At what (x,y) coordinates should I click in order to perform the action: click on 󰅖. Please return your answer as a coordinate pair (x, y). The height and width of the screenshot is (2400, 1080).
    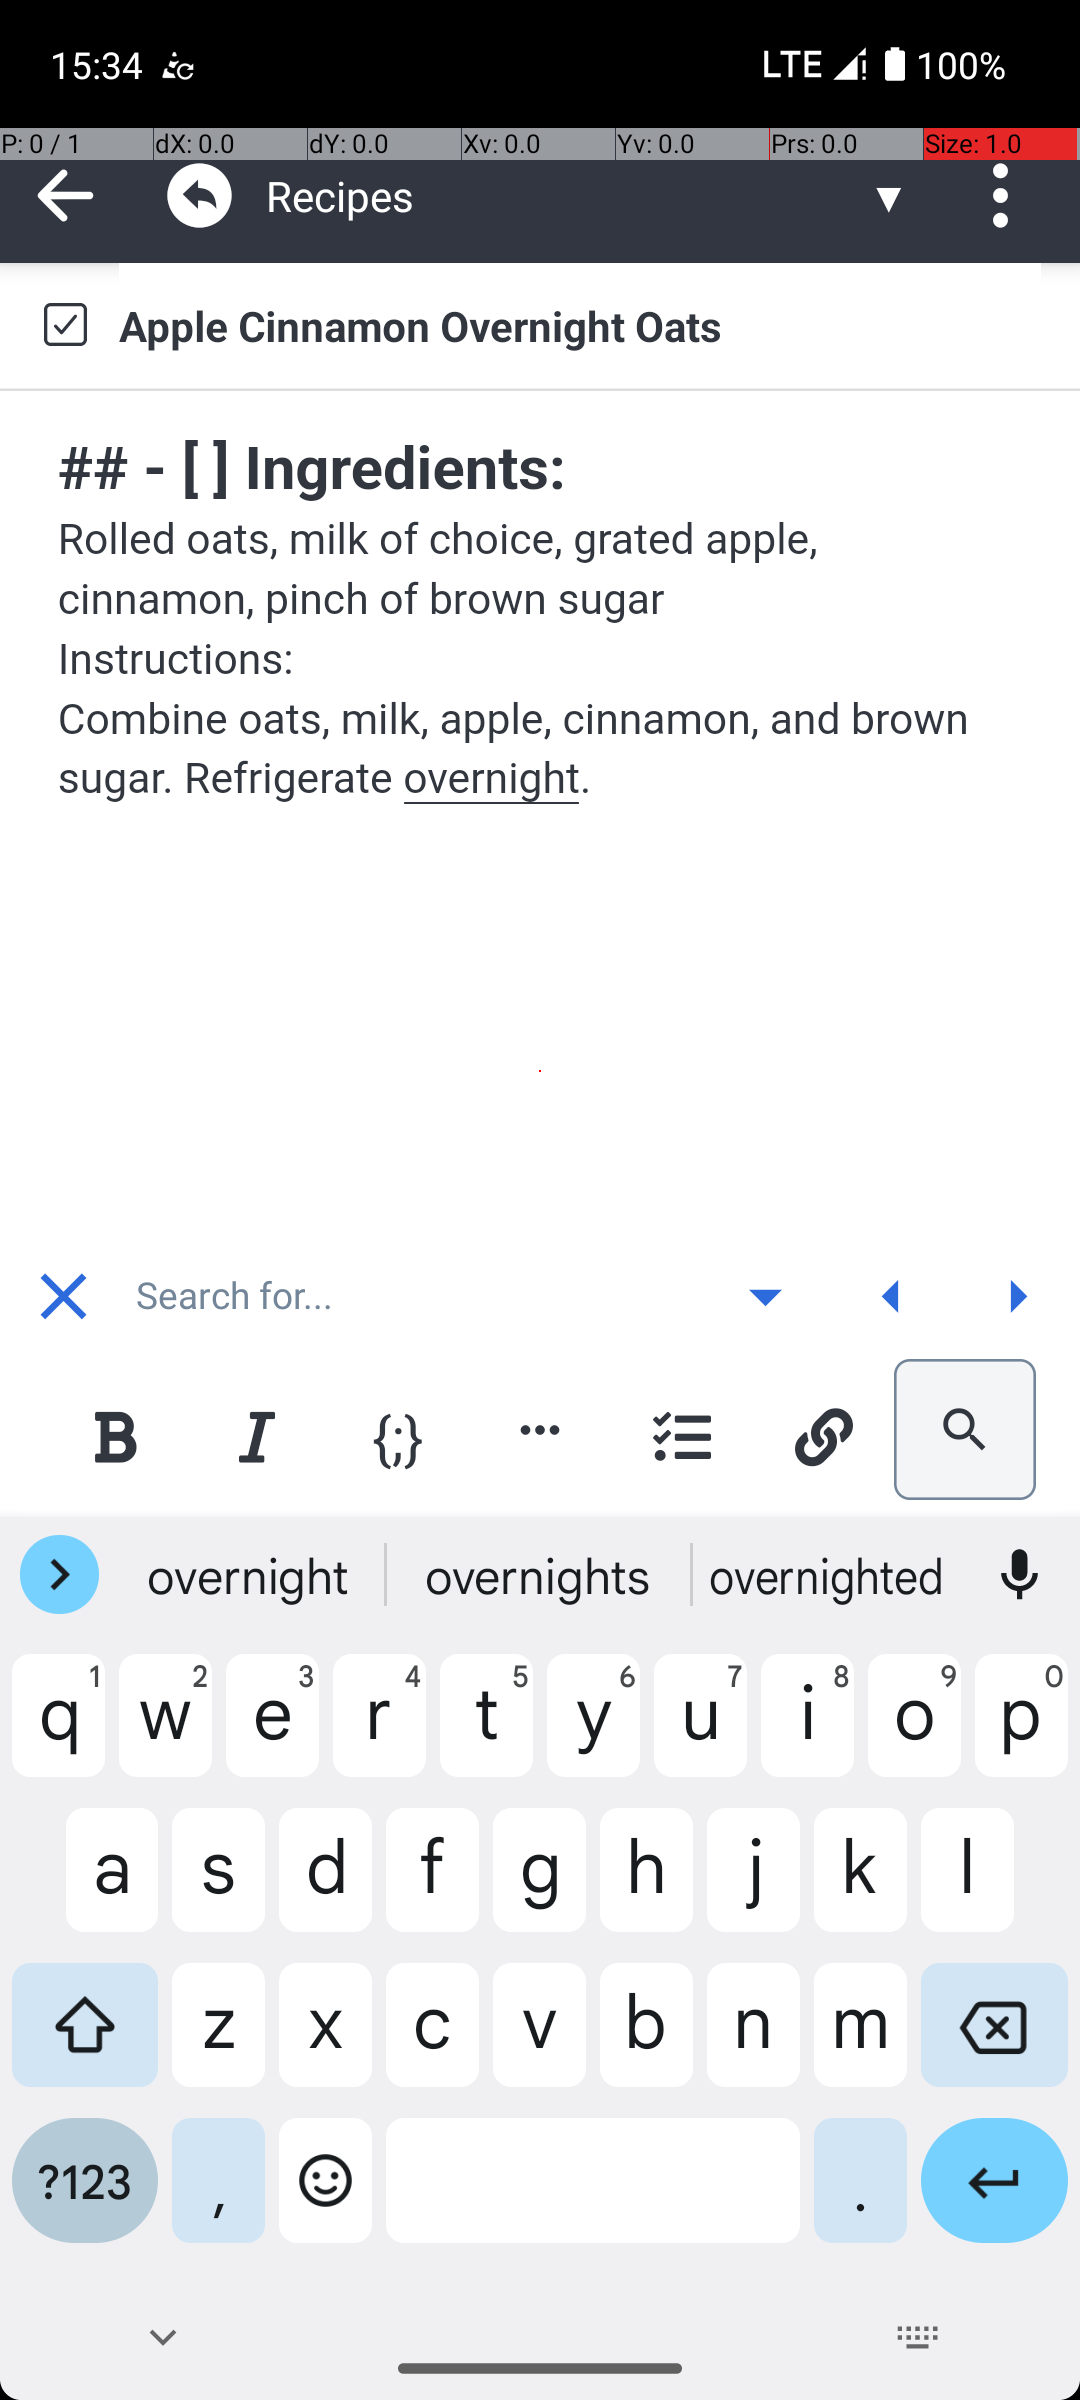
    Looking at the image, I should click on (64, 1296).